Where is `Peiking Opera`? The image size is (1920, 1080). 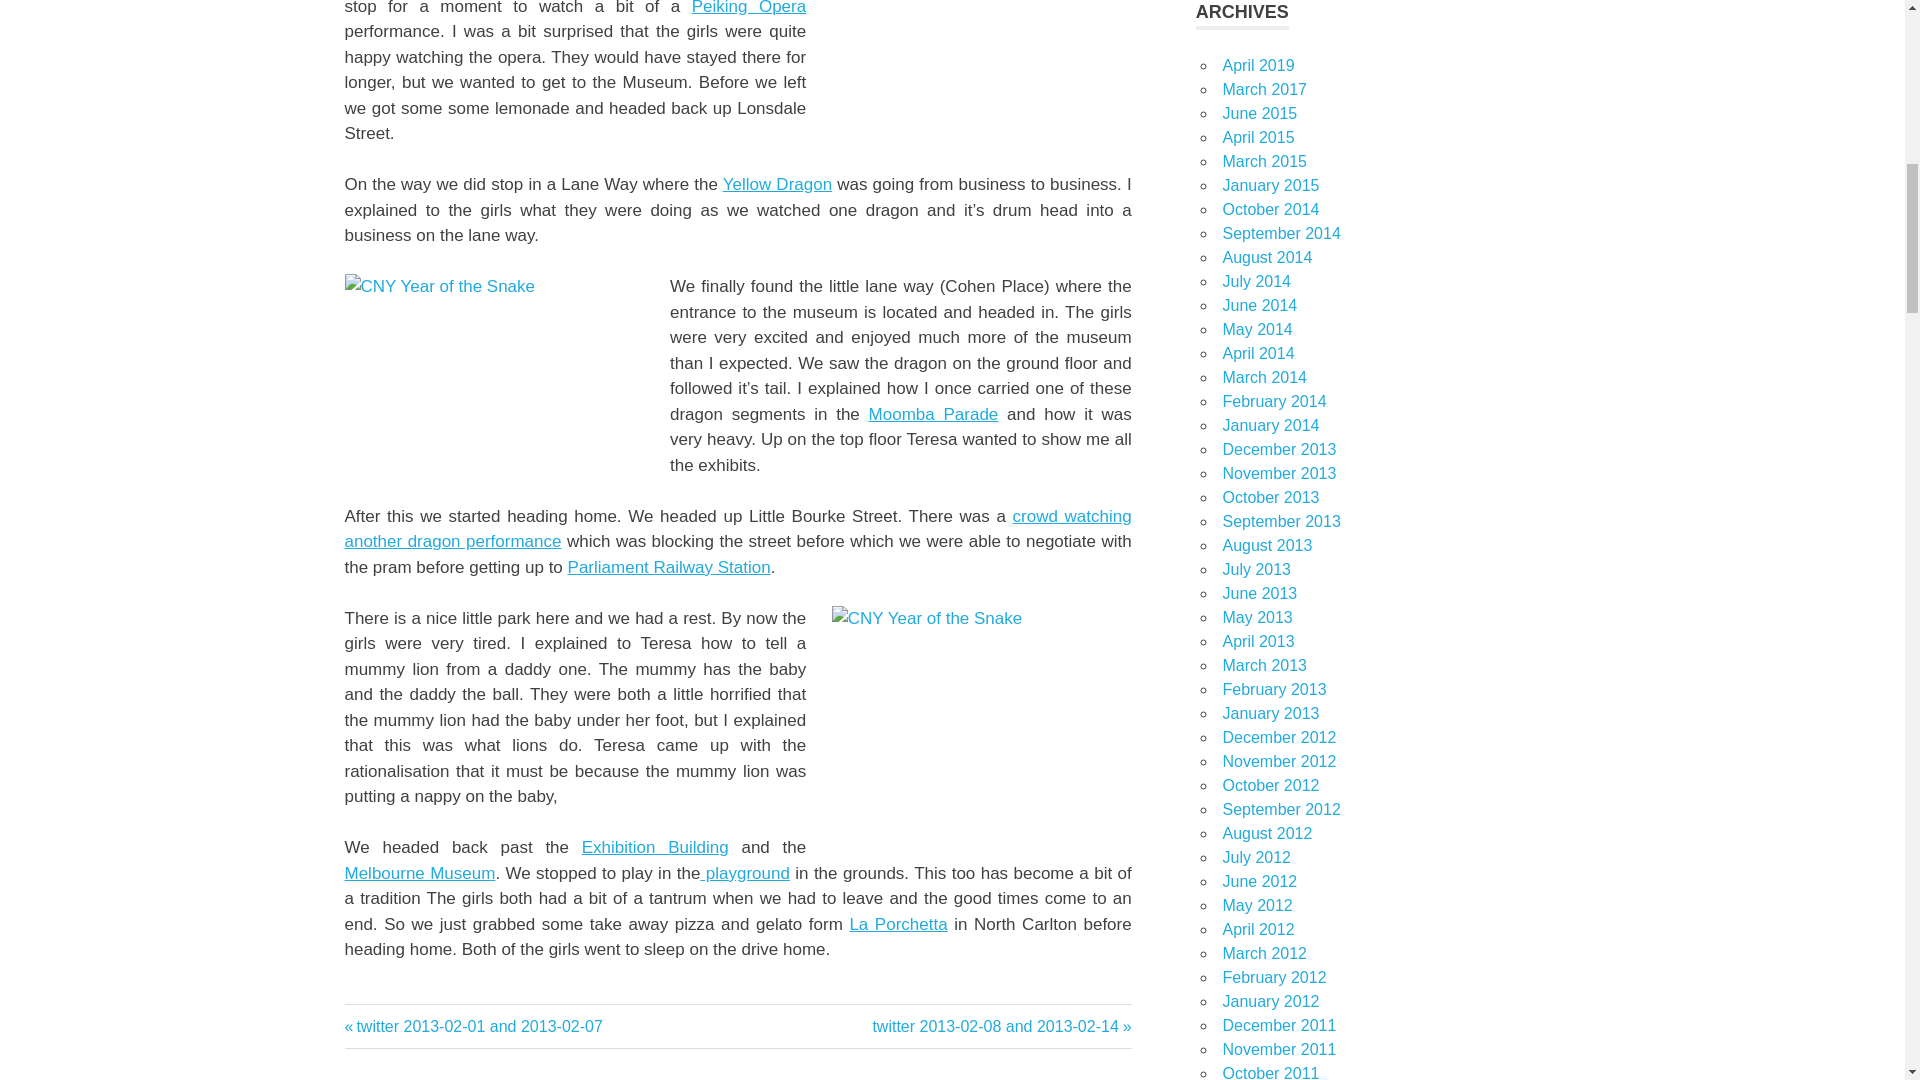
Peiking Opera is located at coordinates (670, 567).